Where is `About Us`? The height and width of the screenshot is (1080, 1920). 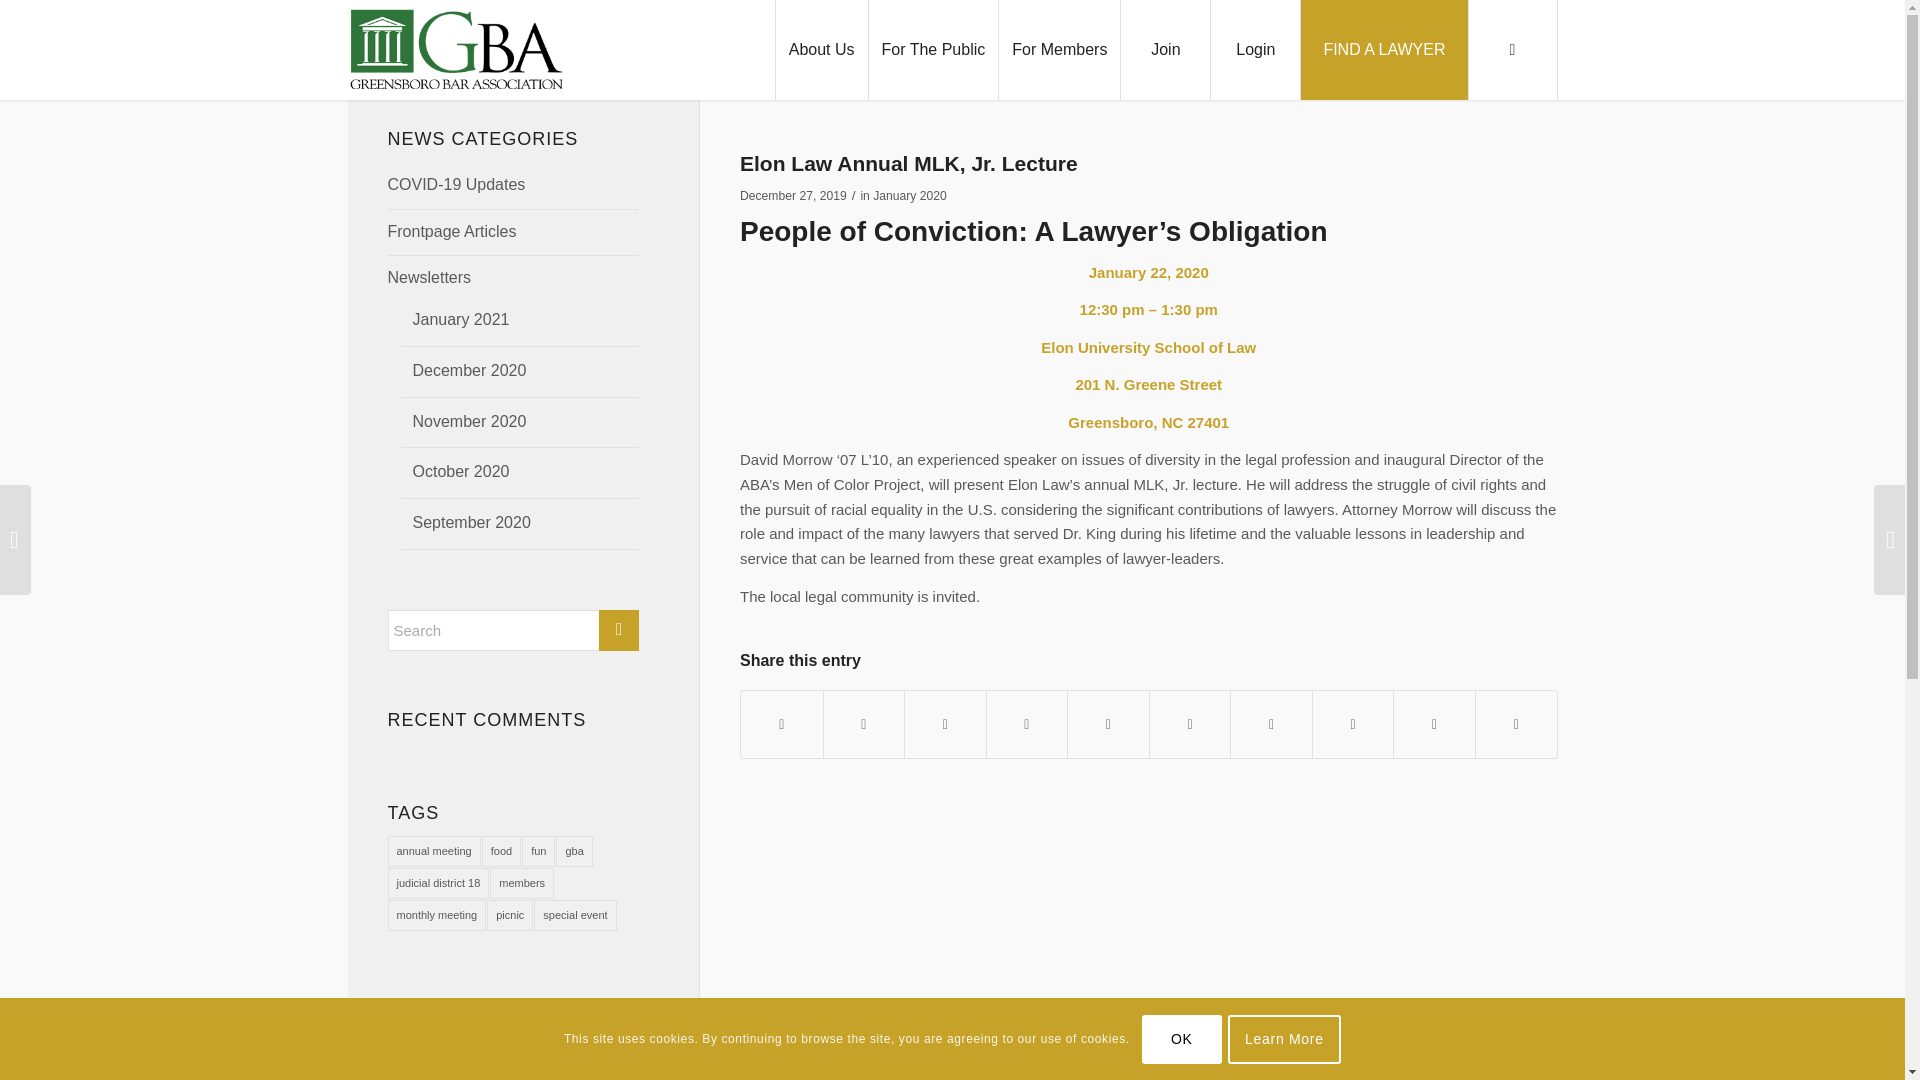
About Us is located at coordinates (821, 50).